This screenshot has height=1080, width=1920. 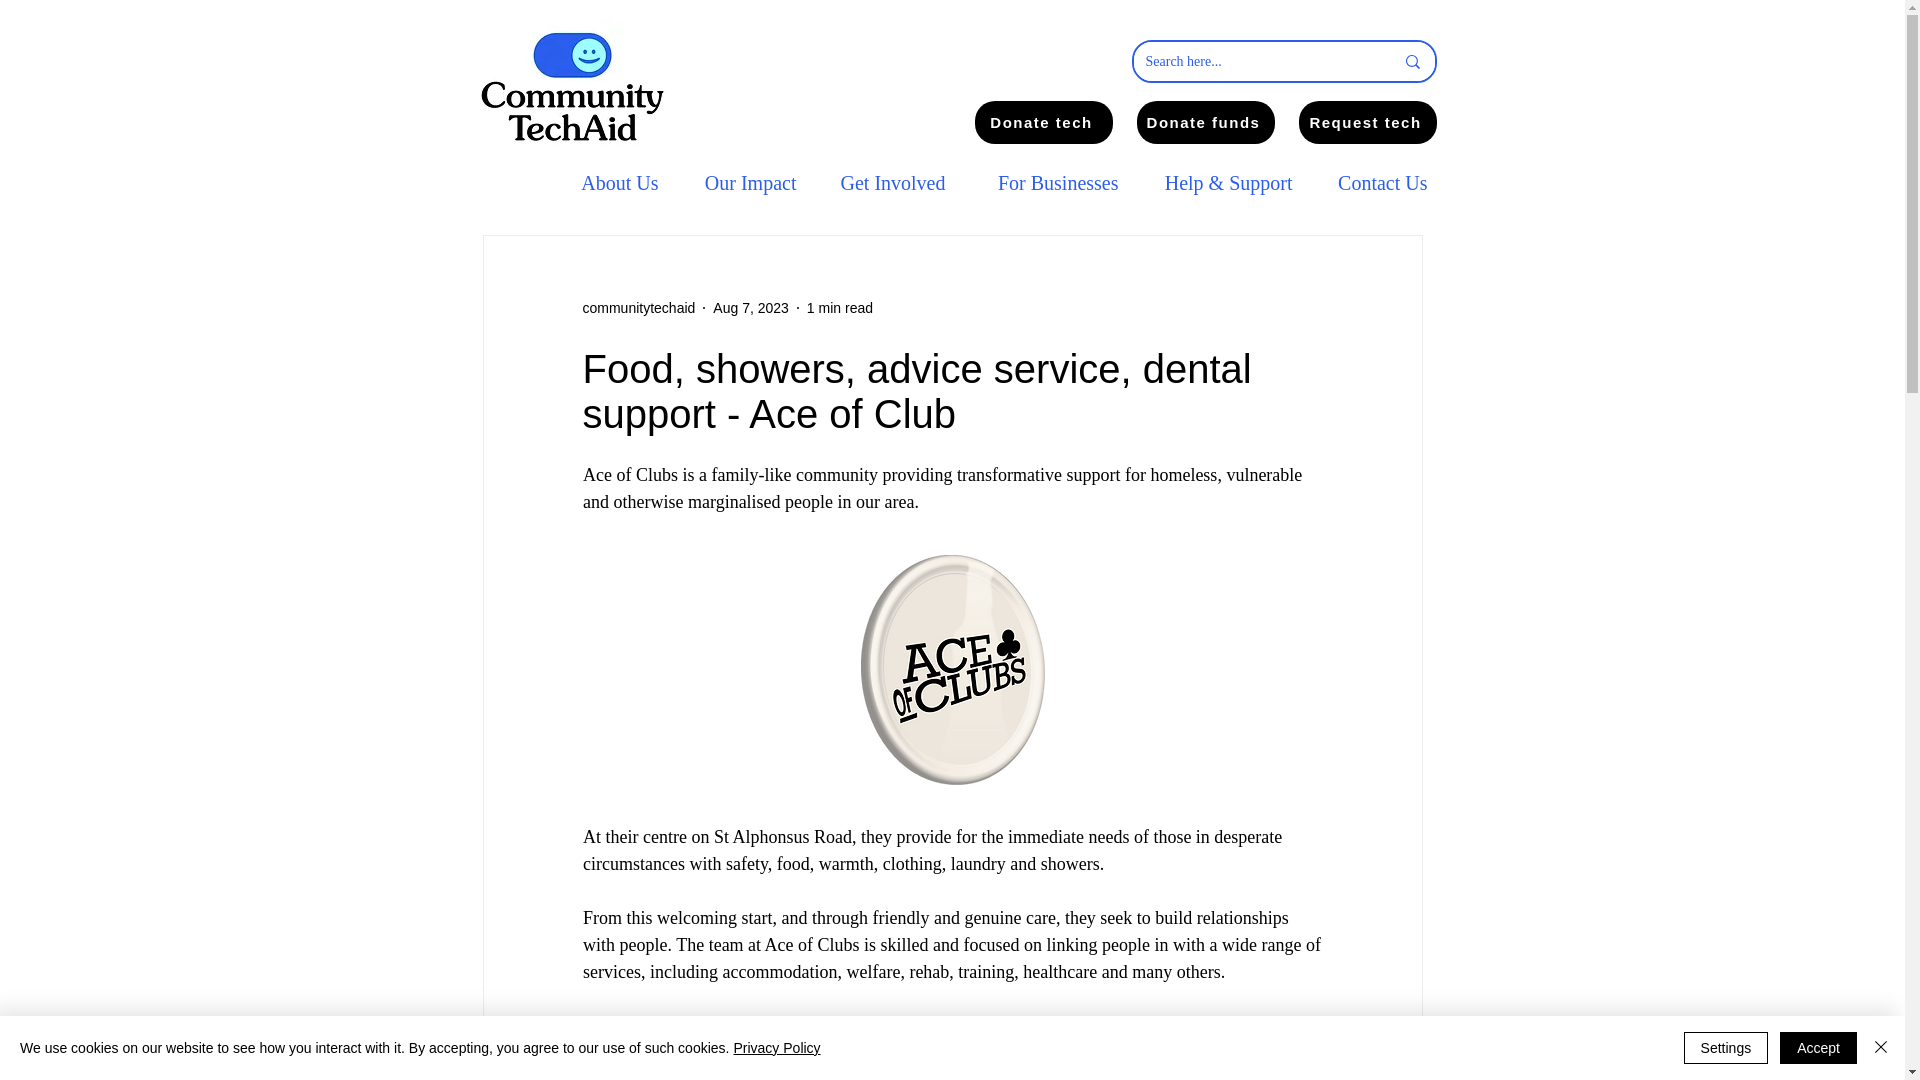 What do you see at coordinates (614, 184) in the screenshot?
I see `About Us` at bounding box center [614, 184].